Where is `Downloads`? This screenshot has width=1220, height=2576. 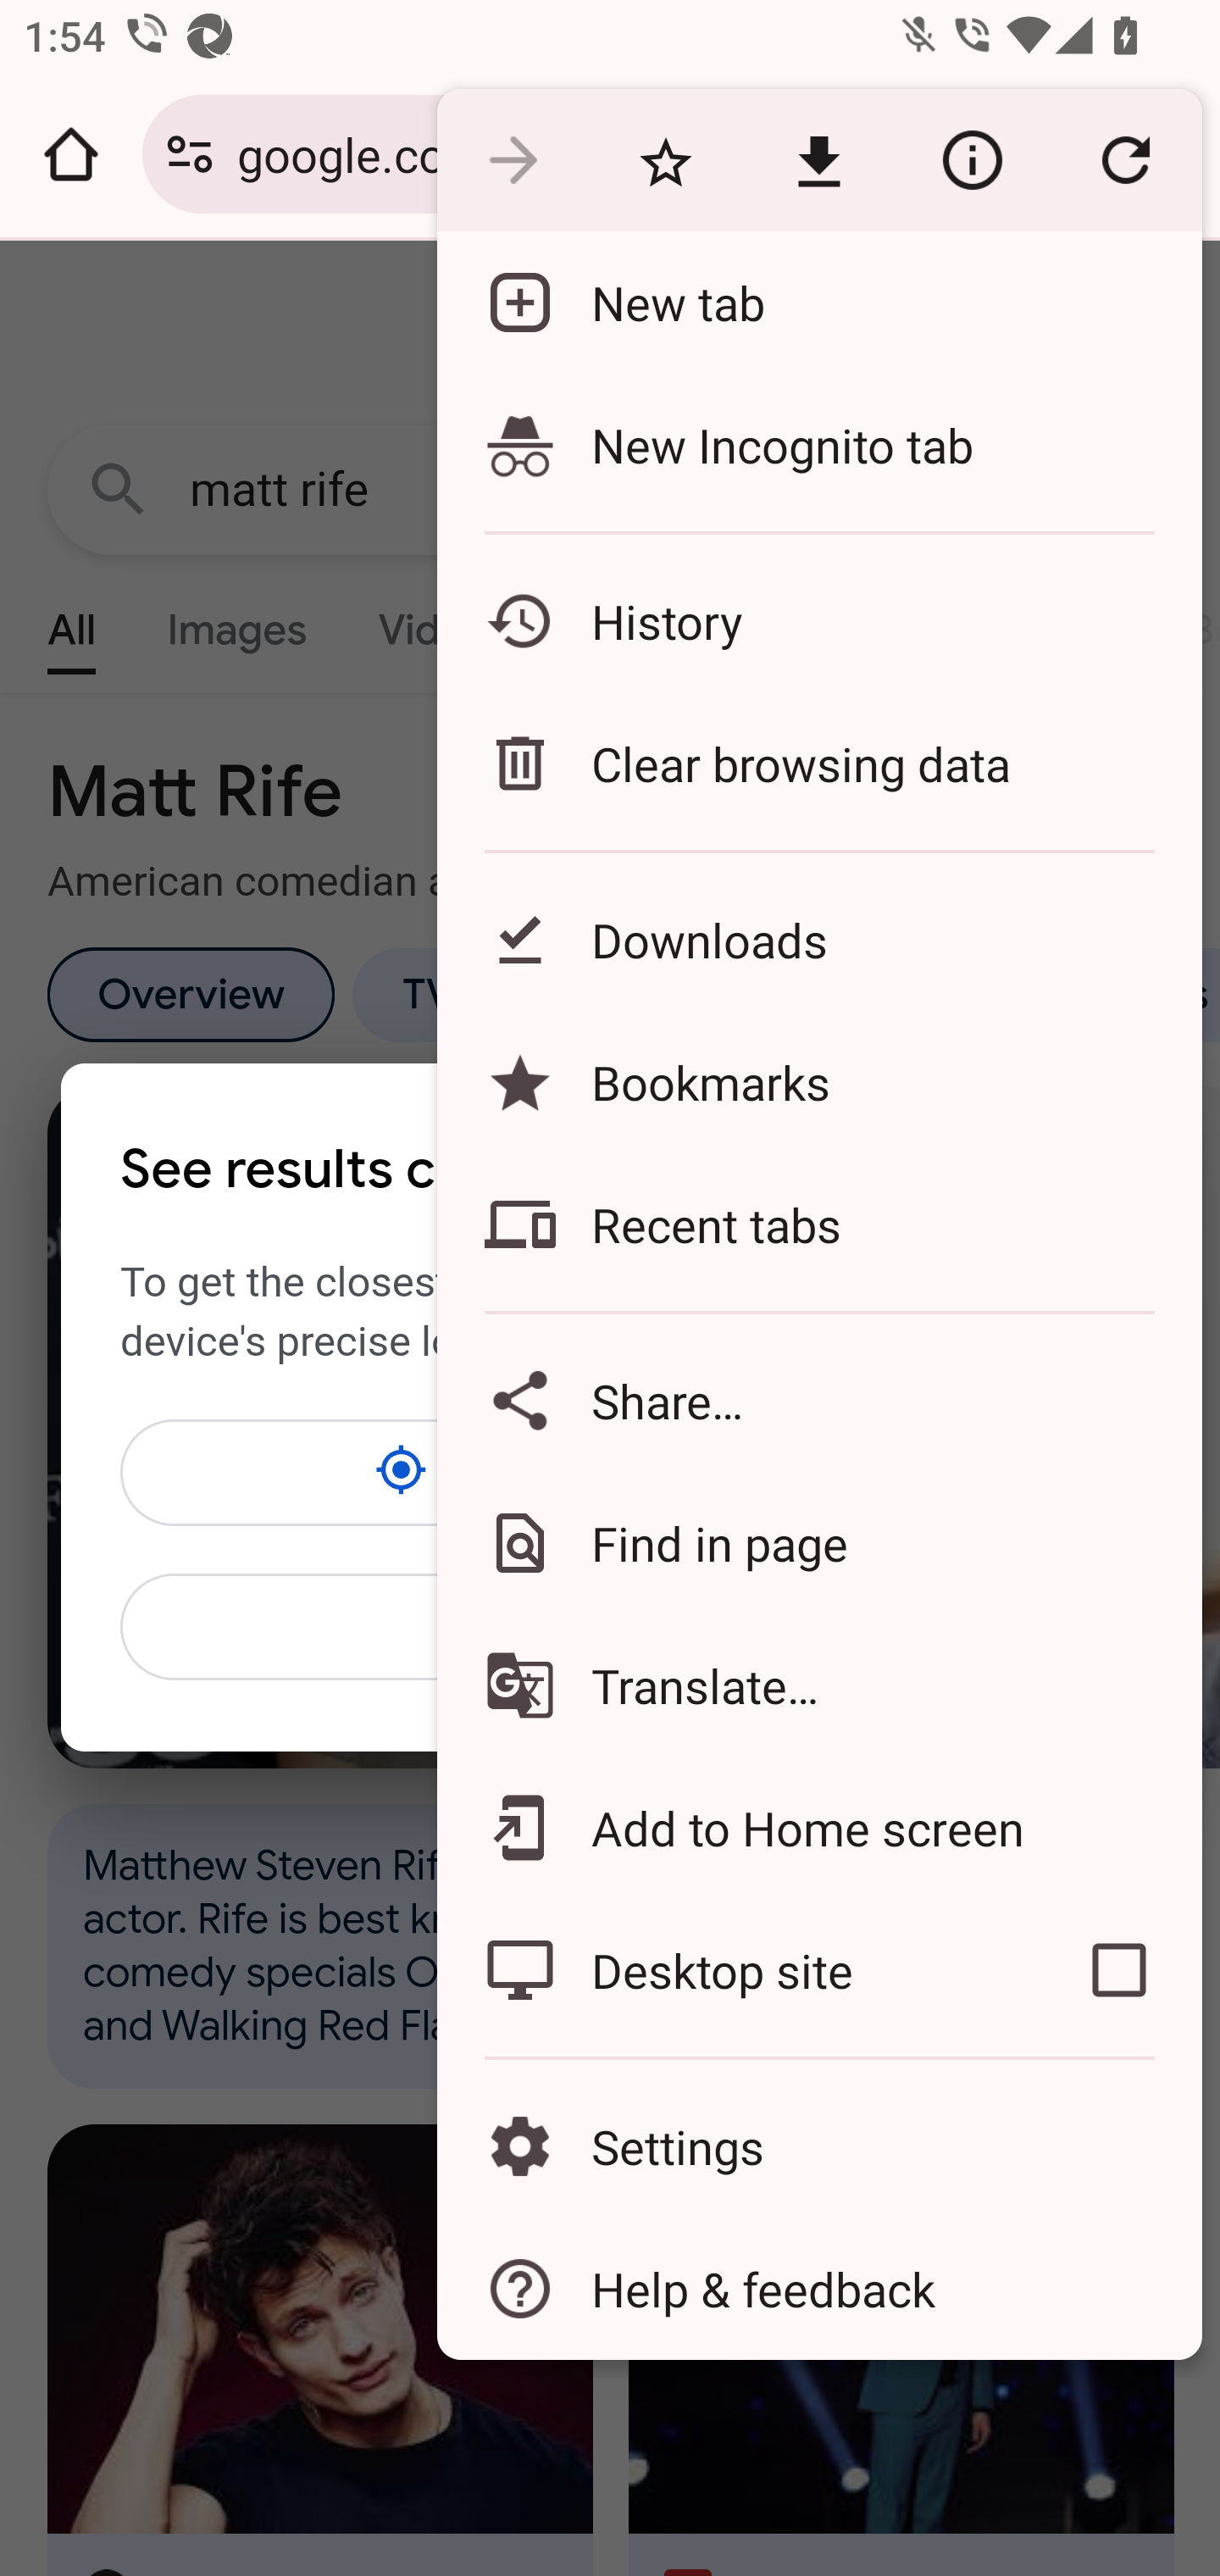
Downloads is located at coordinates (818, 939).